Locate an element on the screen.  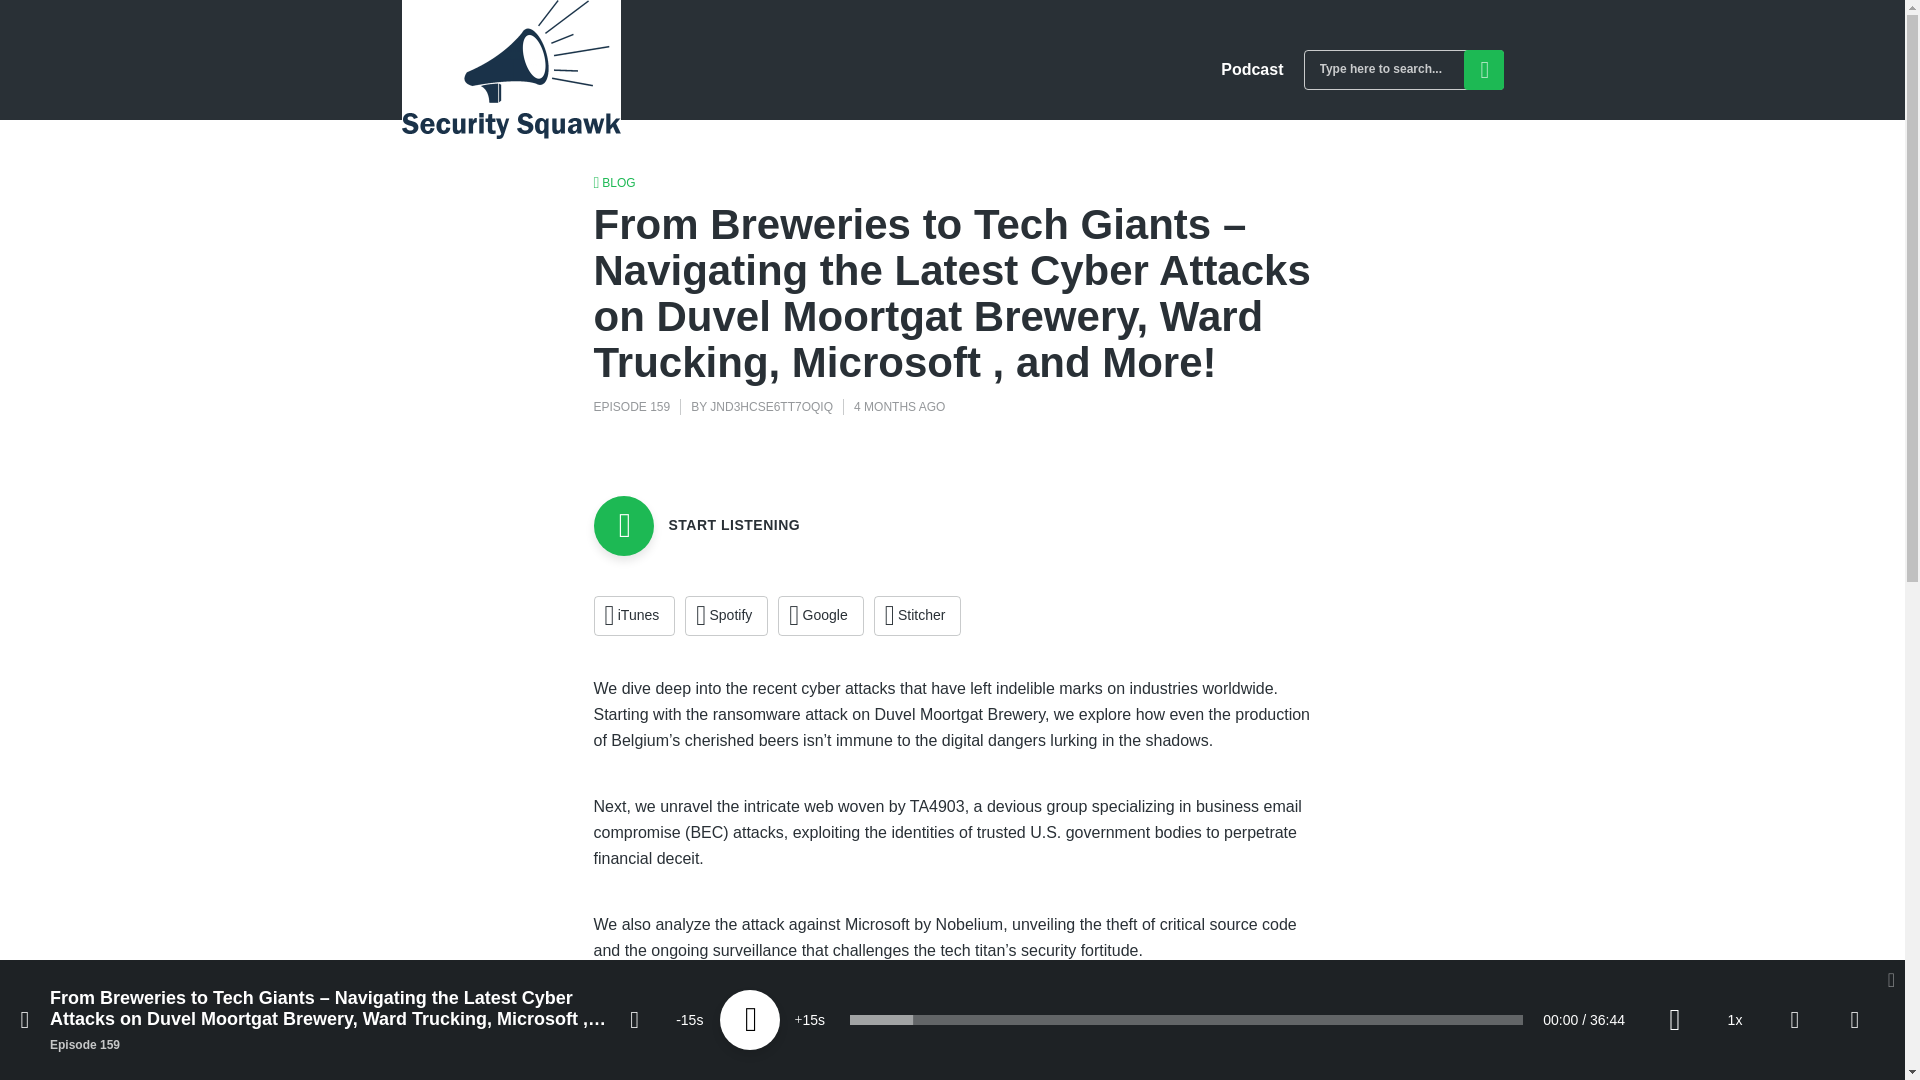
iTunes is located at coordinates (634, 616).